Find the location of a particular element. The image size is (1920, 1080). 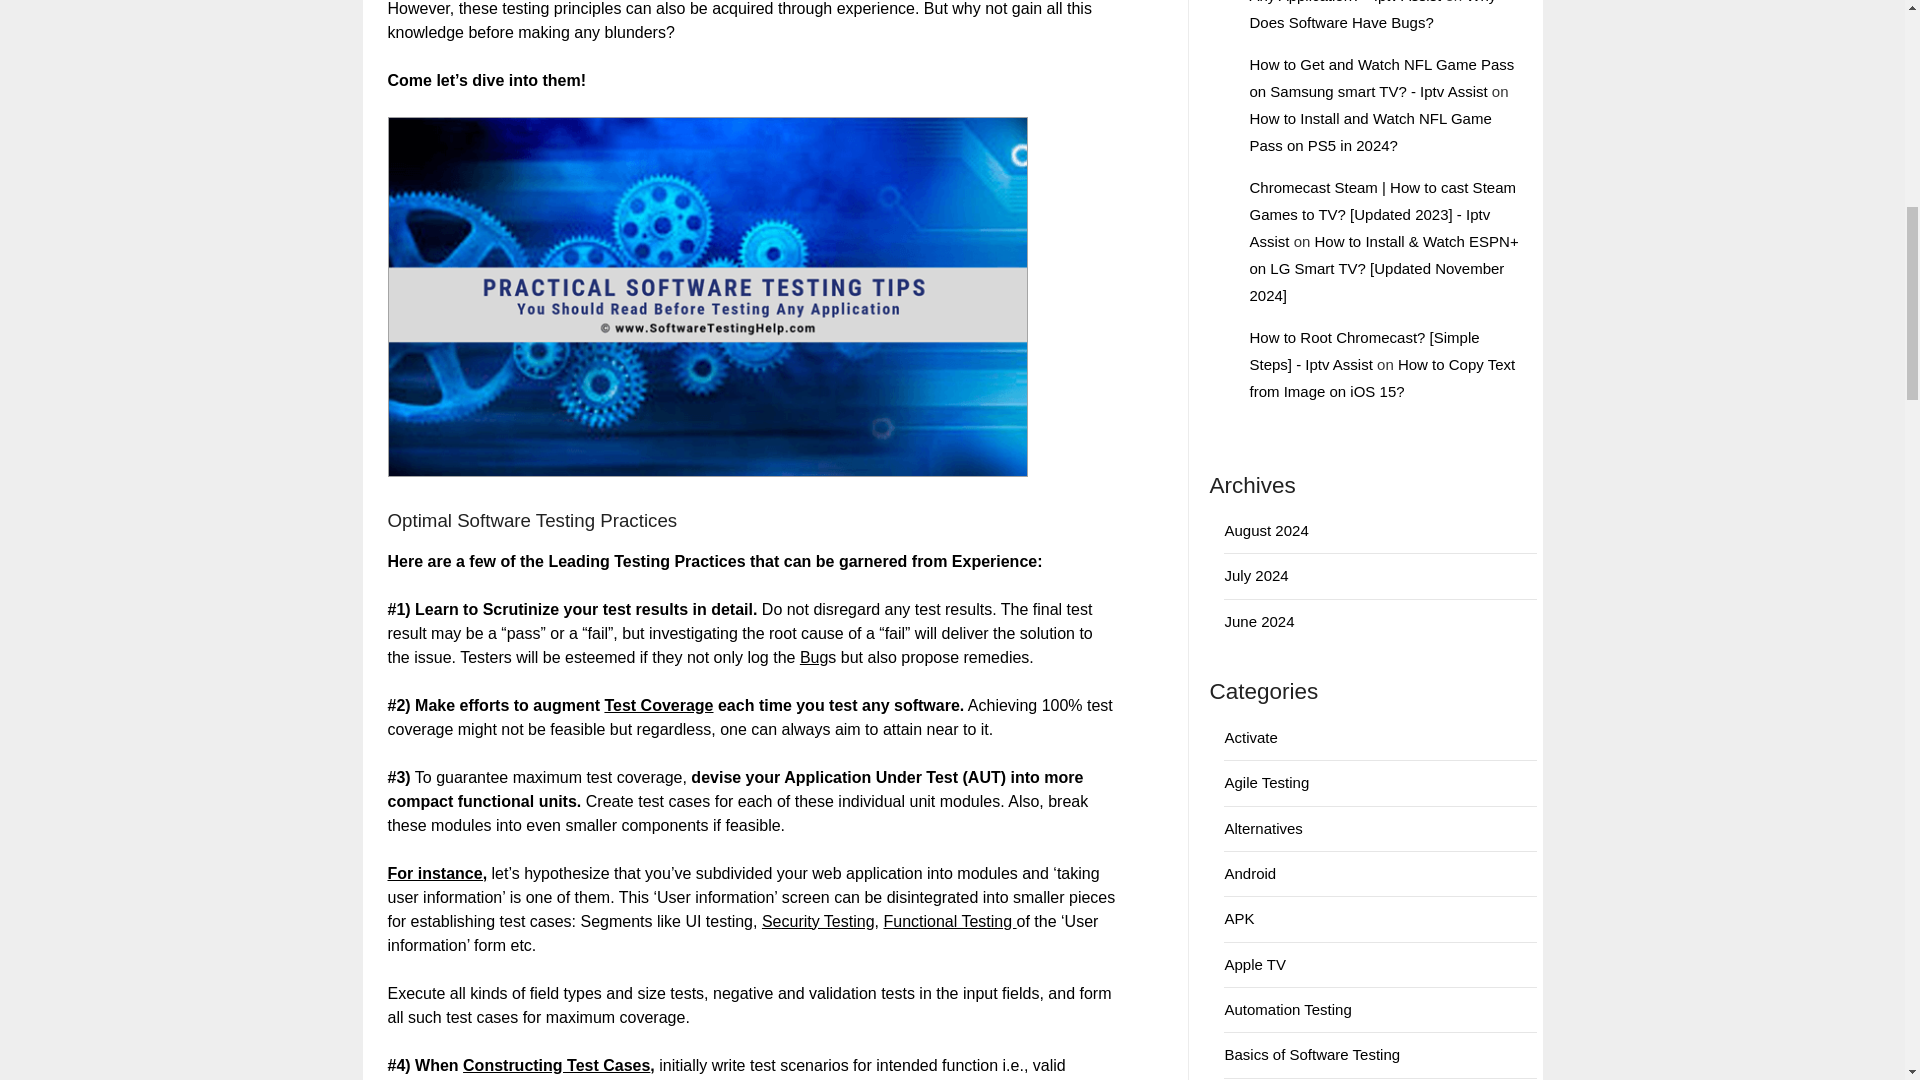

Test Coverage is located at coordinates (658, 704).